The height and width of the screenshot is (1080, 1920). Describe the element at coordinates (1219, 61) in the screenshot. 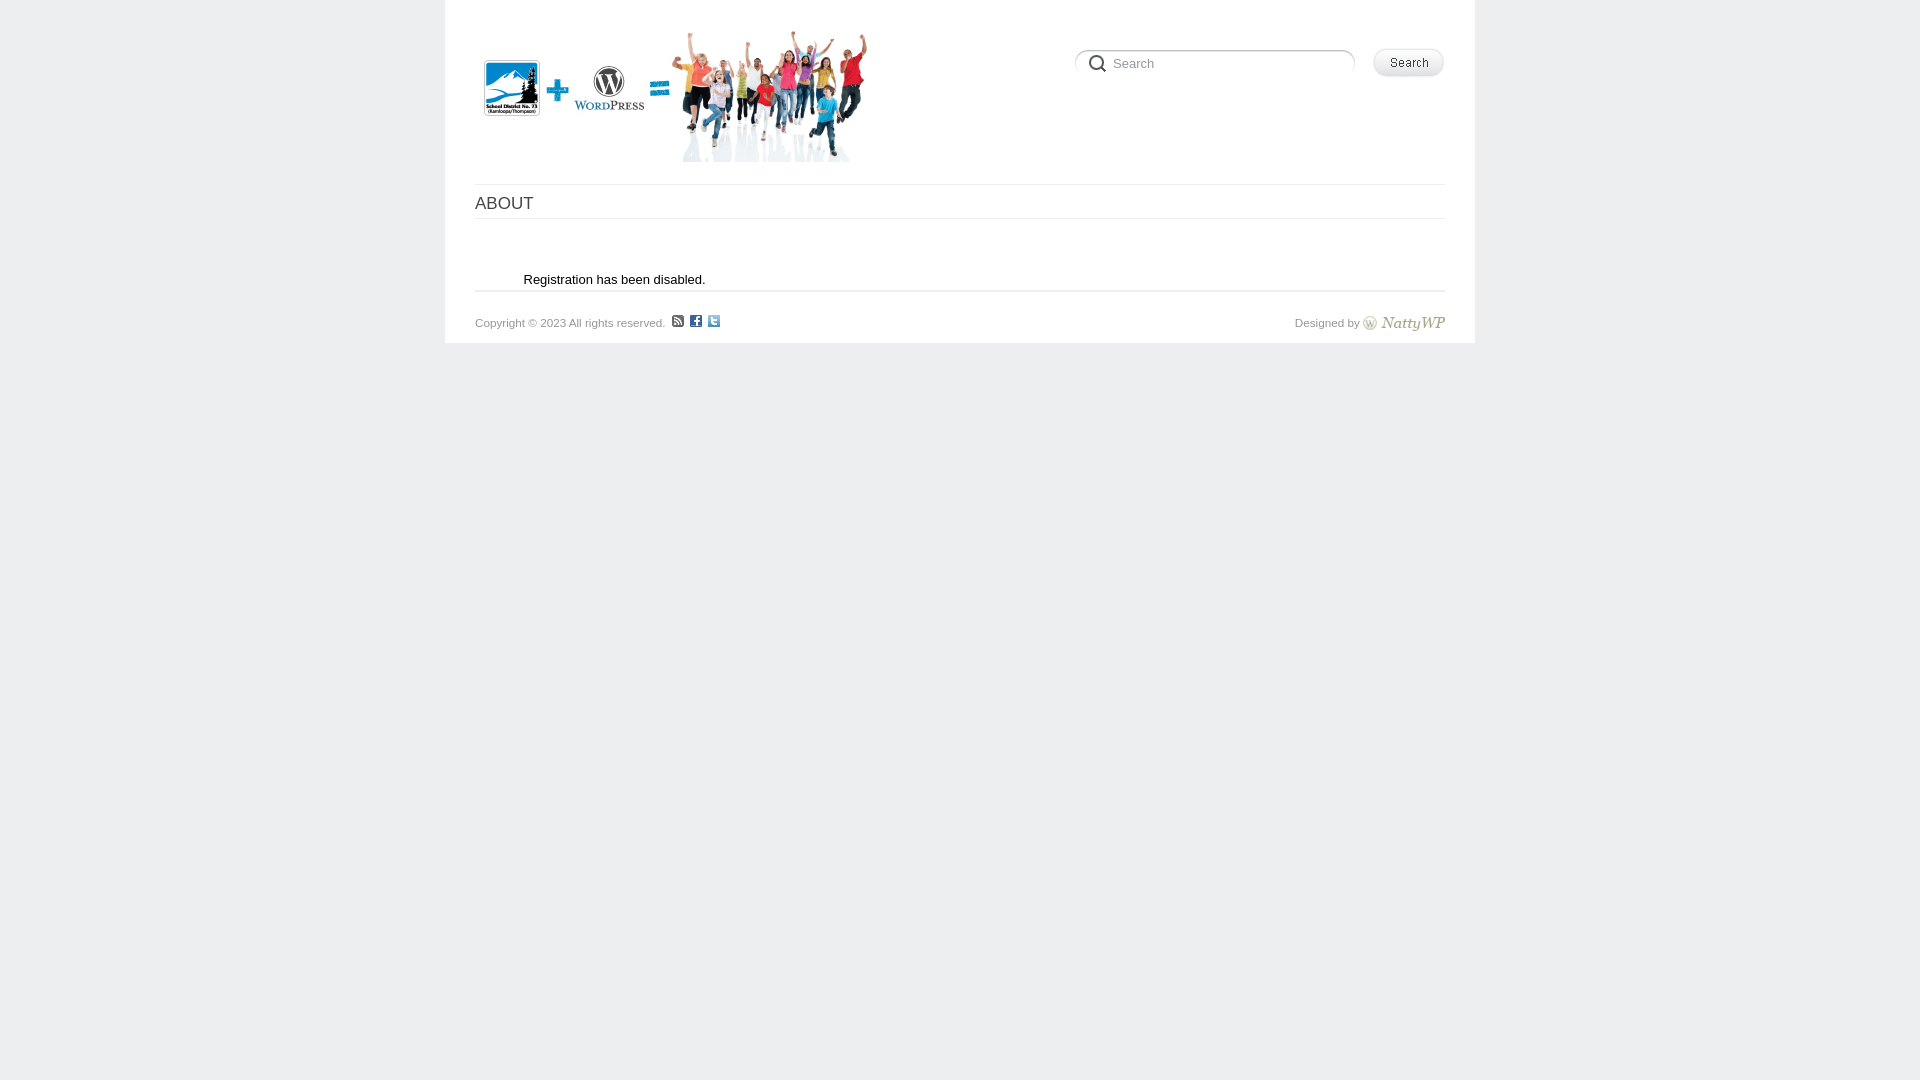

I see `Search` at that location.